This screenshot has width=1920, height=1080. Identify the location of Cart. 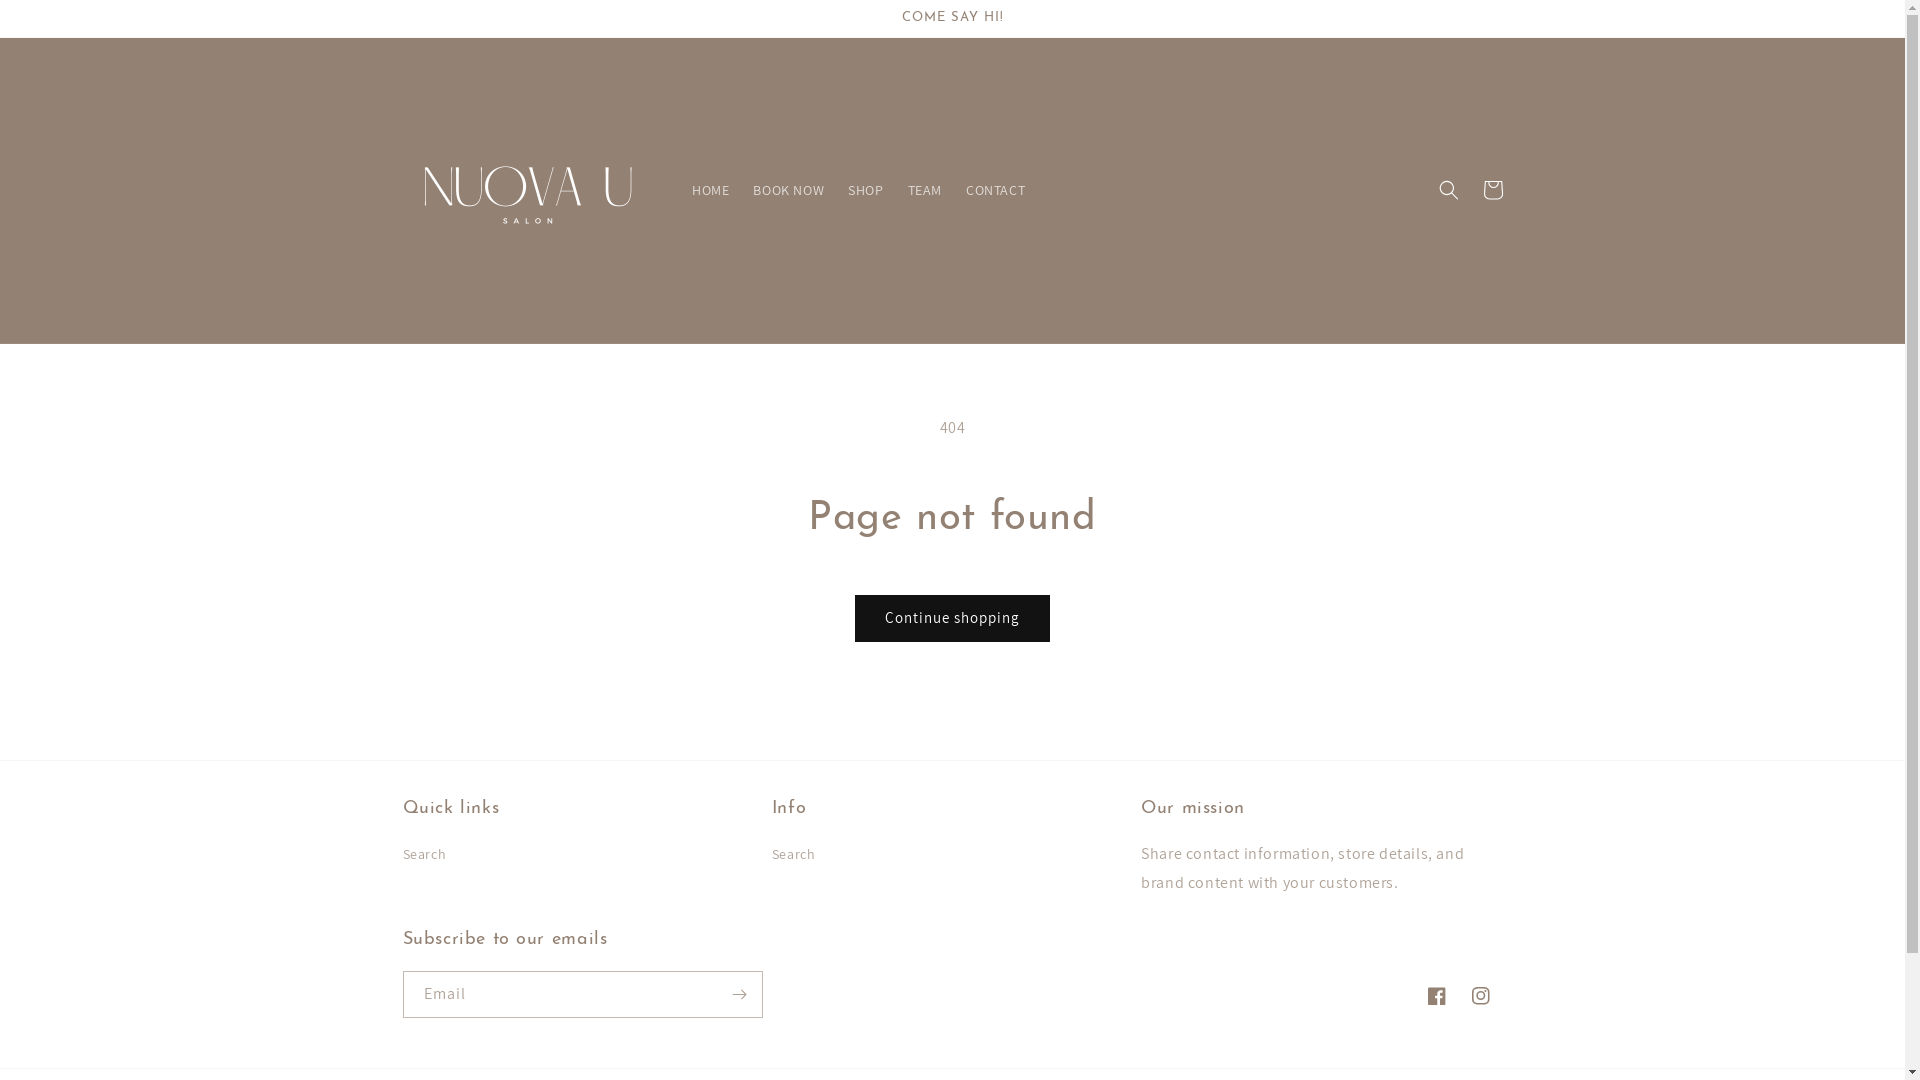
(1492, 190).